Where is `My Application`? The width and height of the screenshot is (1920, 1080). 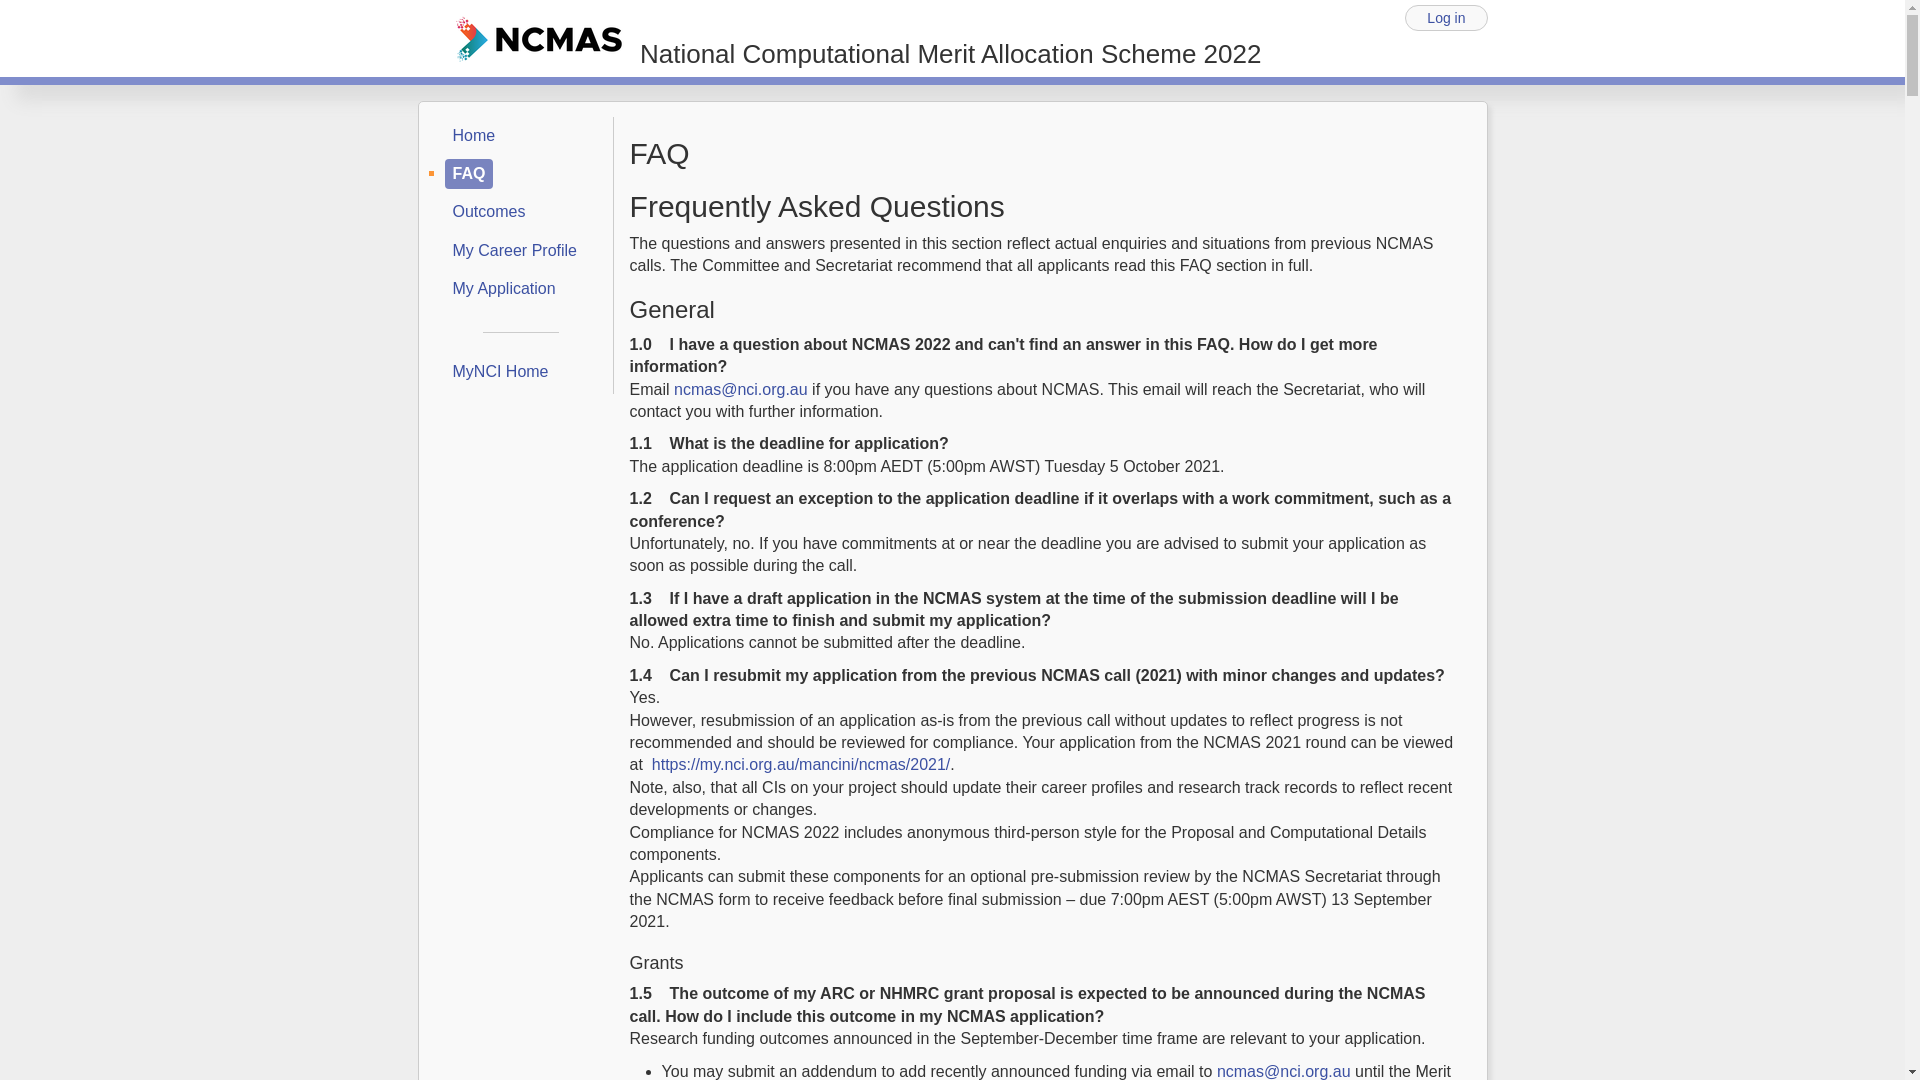 My Application is located at coordinates (504, 289).